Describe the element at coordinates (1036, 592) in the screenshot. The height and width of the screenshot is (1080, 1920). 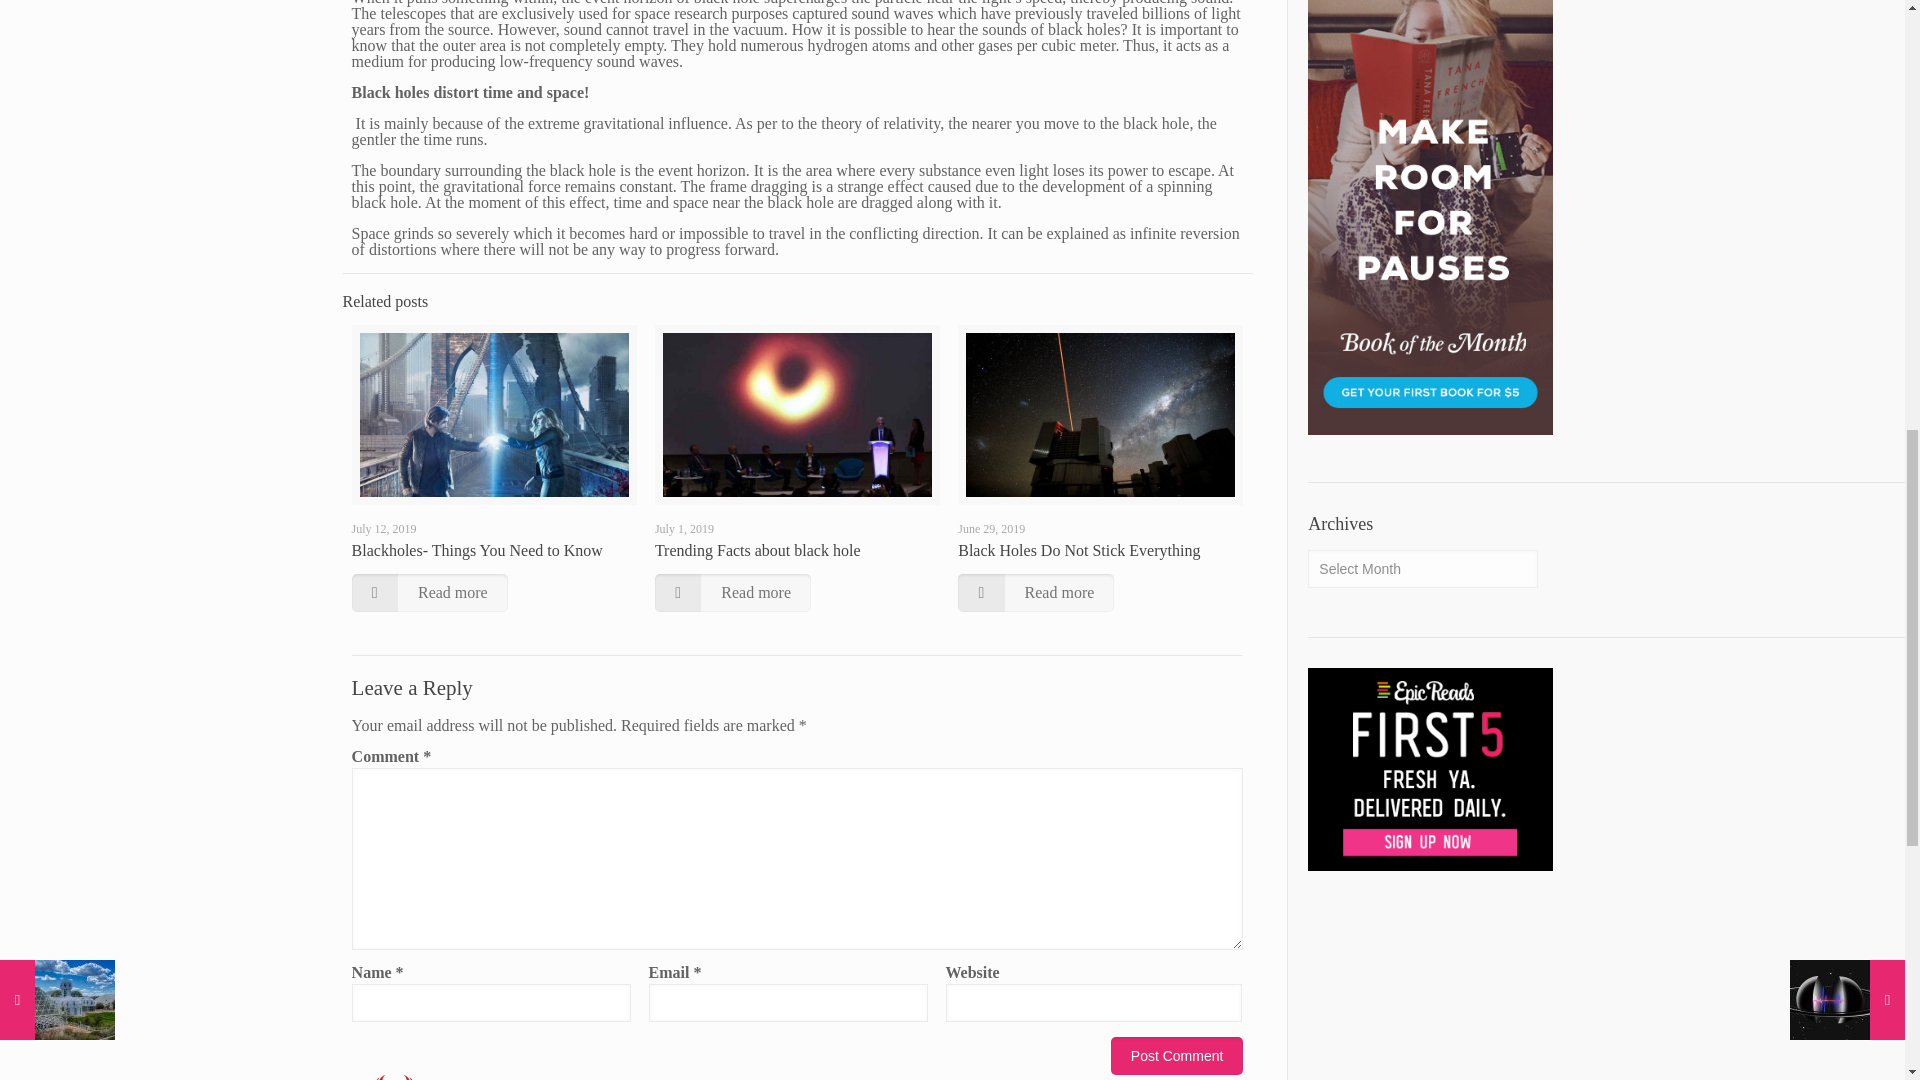
I see `Read more` at that location.